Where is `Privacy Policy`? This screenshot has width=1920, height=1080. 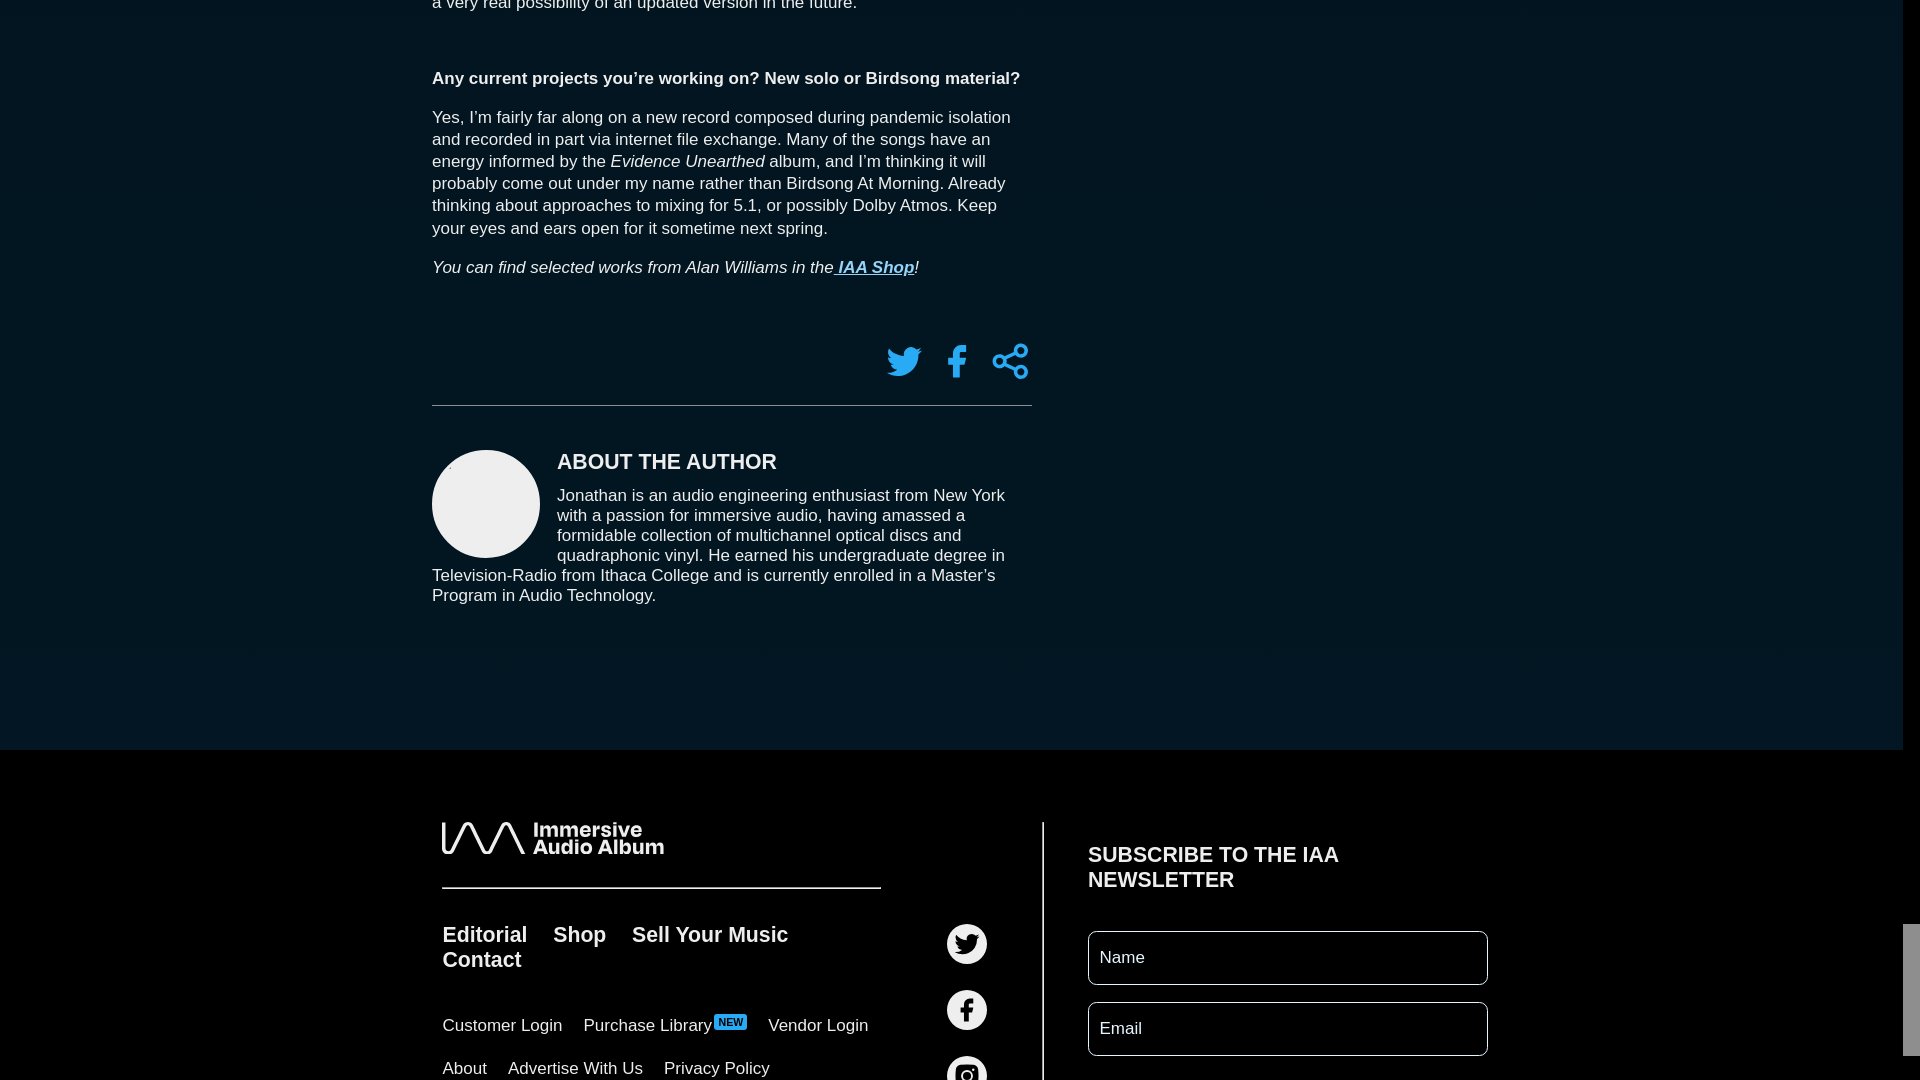
Privacy Policy is located at coordinates (718, 1064).